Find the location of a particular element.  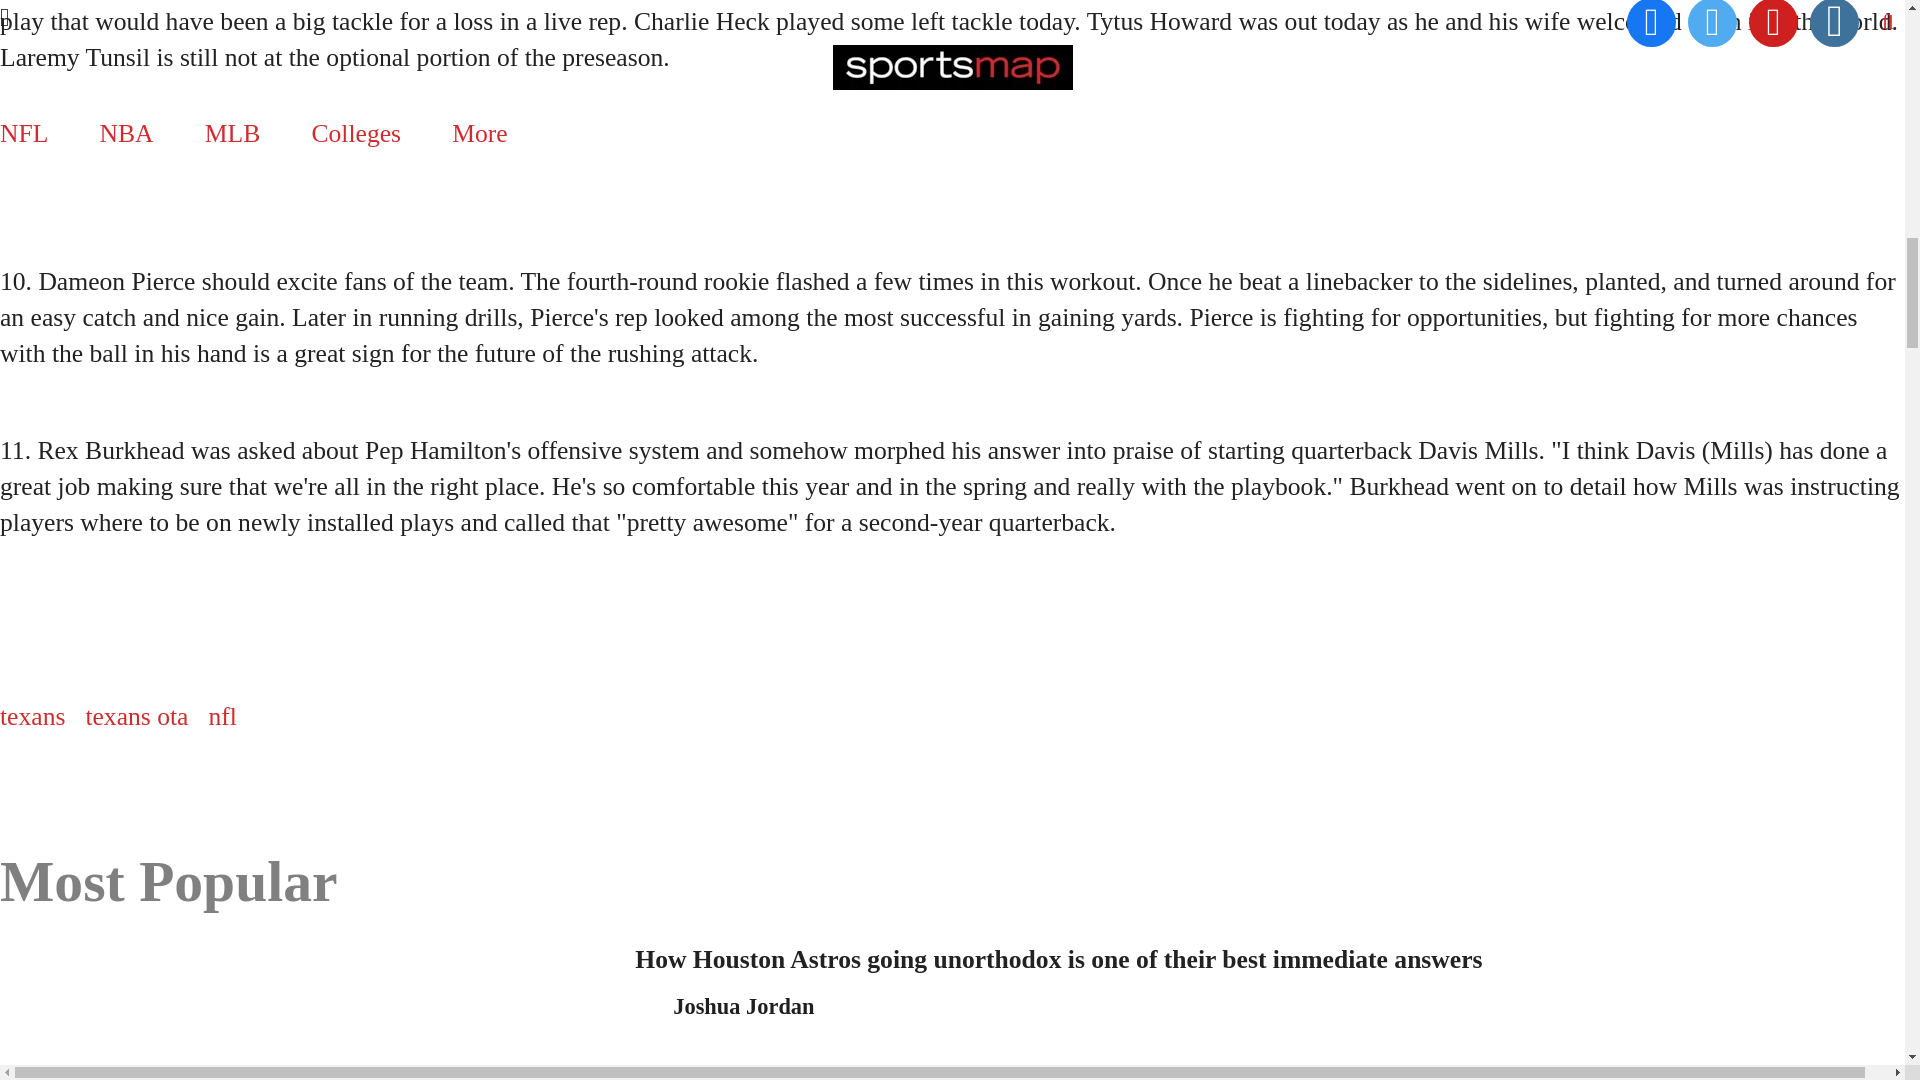

Joshua Jordan is located at coordinates (744, 1006).